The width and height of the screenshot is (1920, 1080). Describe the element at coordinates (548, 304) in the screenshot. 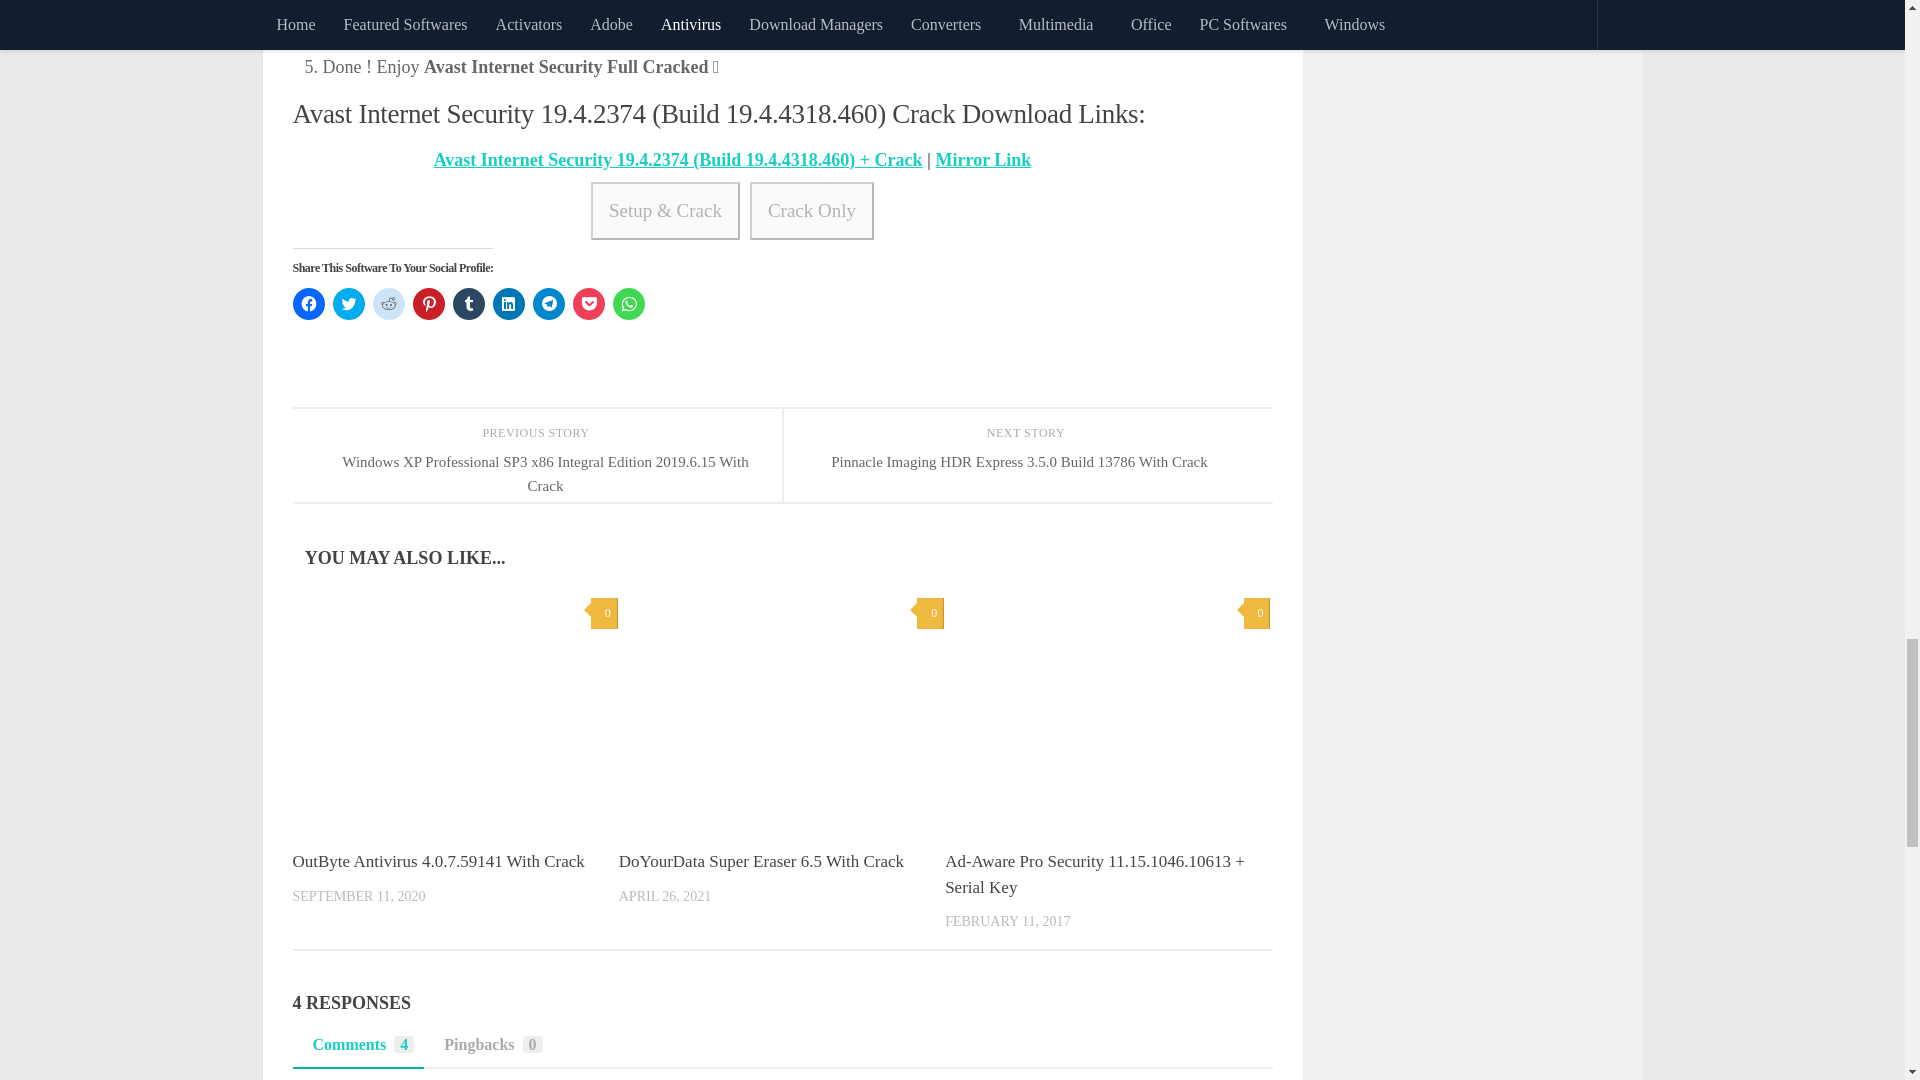

I see `Click to share on Telegram` at that location.